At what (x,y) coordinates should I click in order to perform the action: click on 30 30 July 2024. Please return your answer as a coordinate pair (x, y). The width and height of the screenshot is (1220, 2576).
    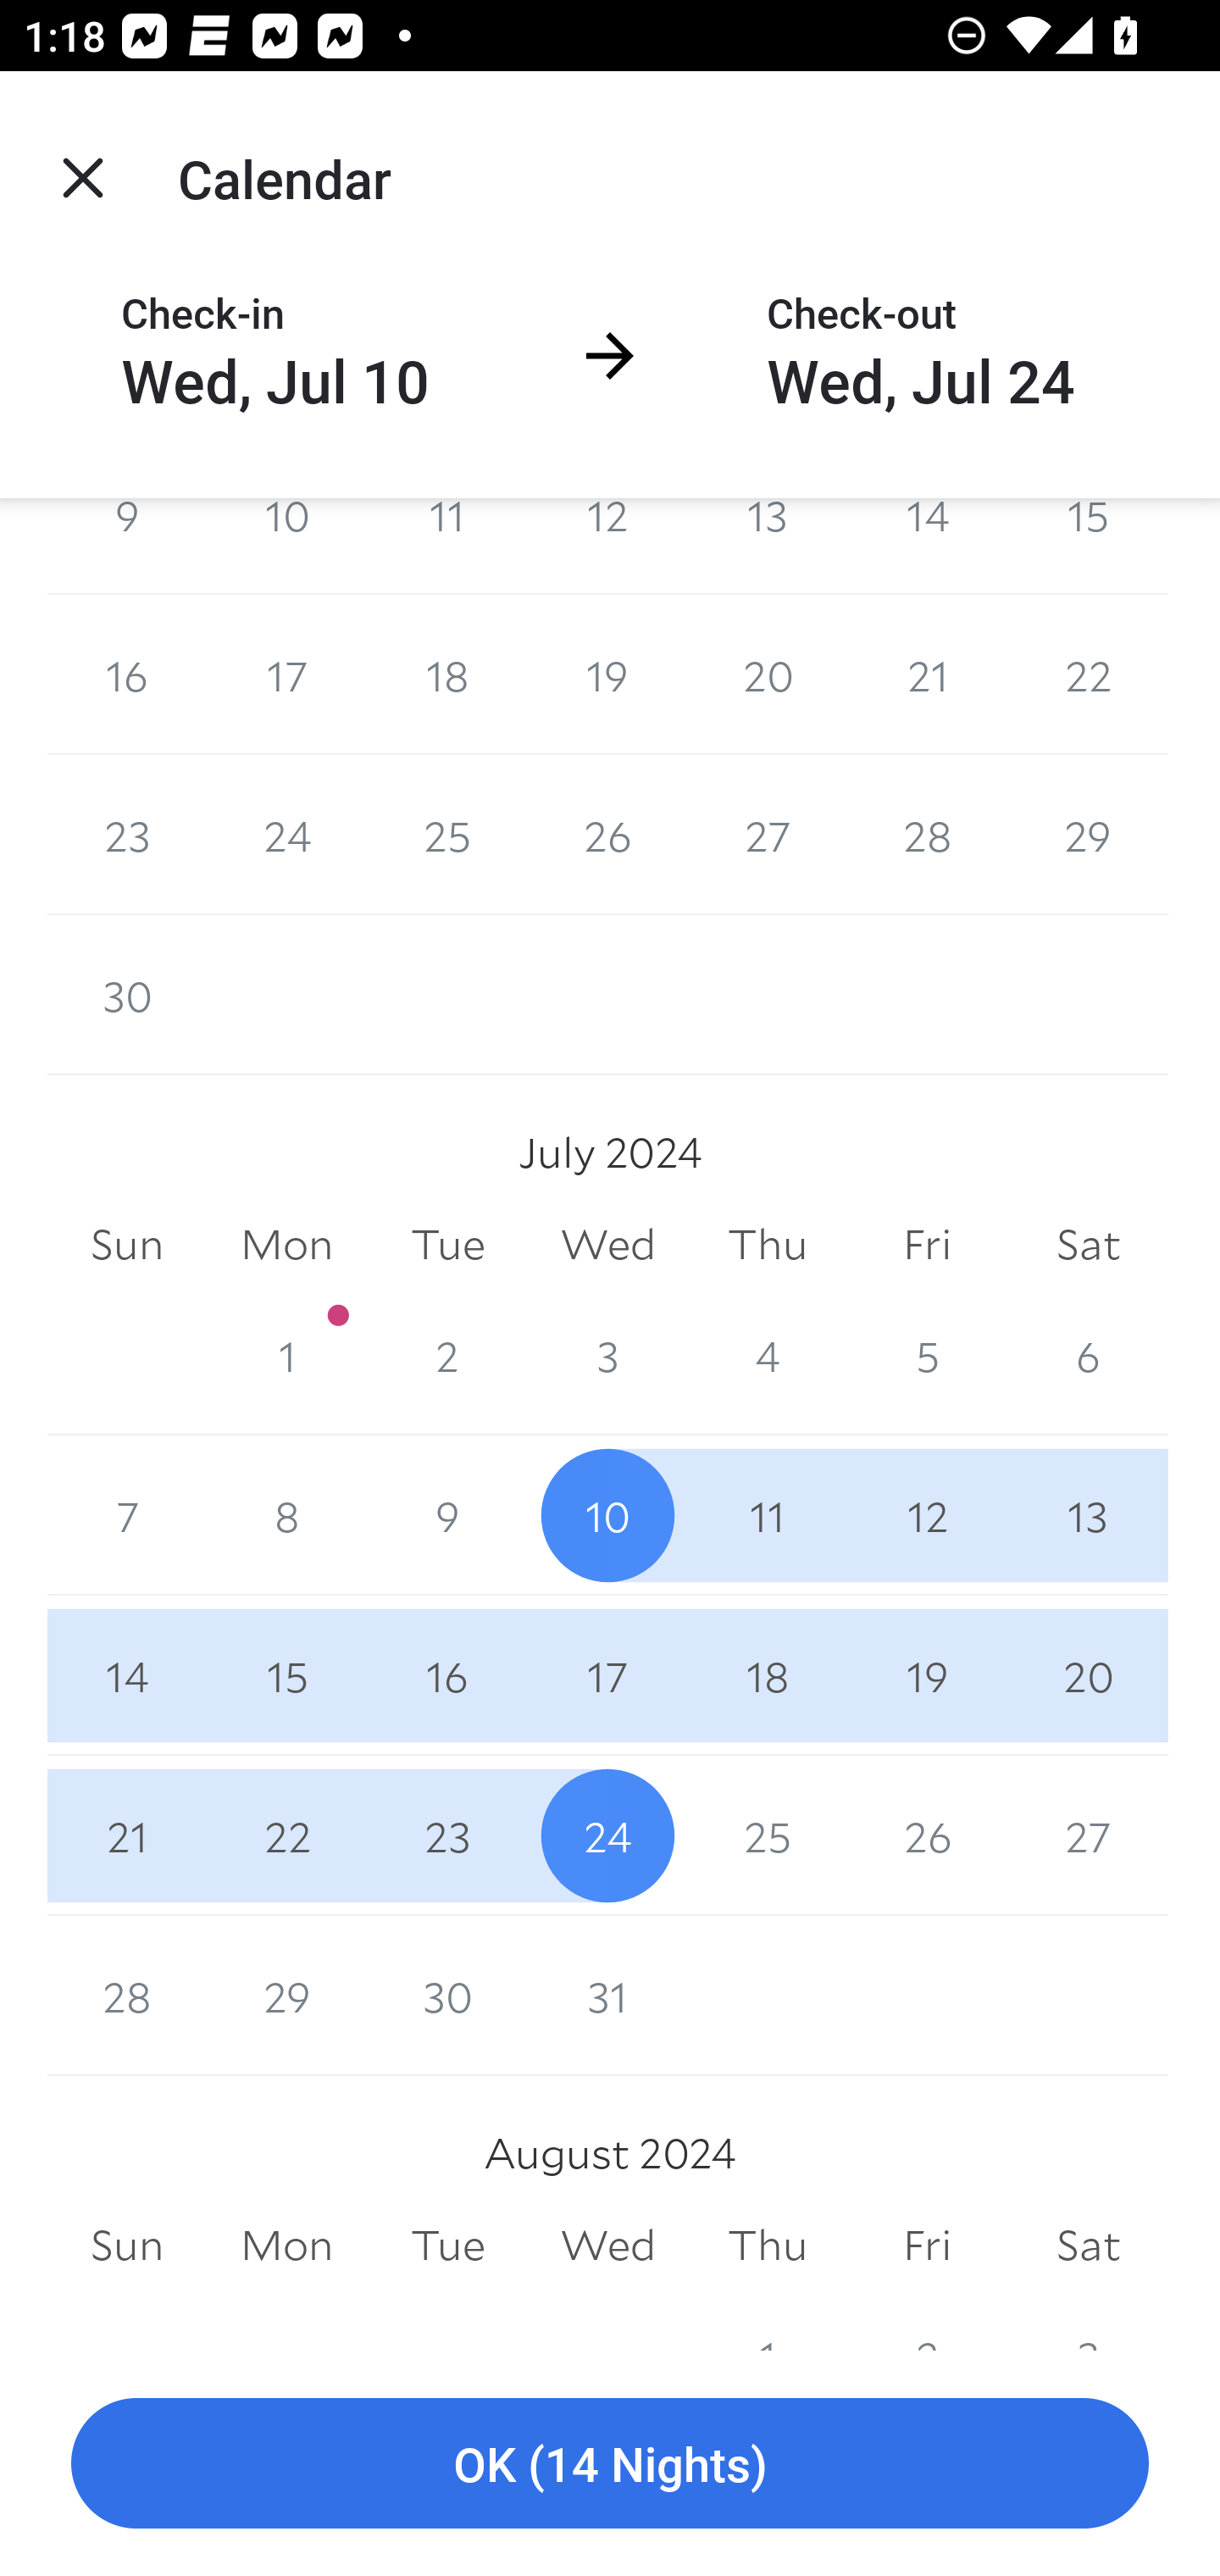
    Looking at the image, I should click on (447, 1996).